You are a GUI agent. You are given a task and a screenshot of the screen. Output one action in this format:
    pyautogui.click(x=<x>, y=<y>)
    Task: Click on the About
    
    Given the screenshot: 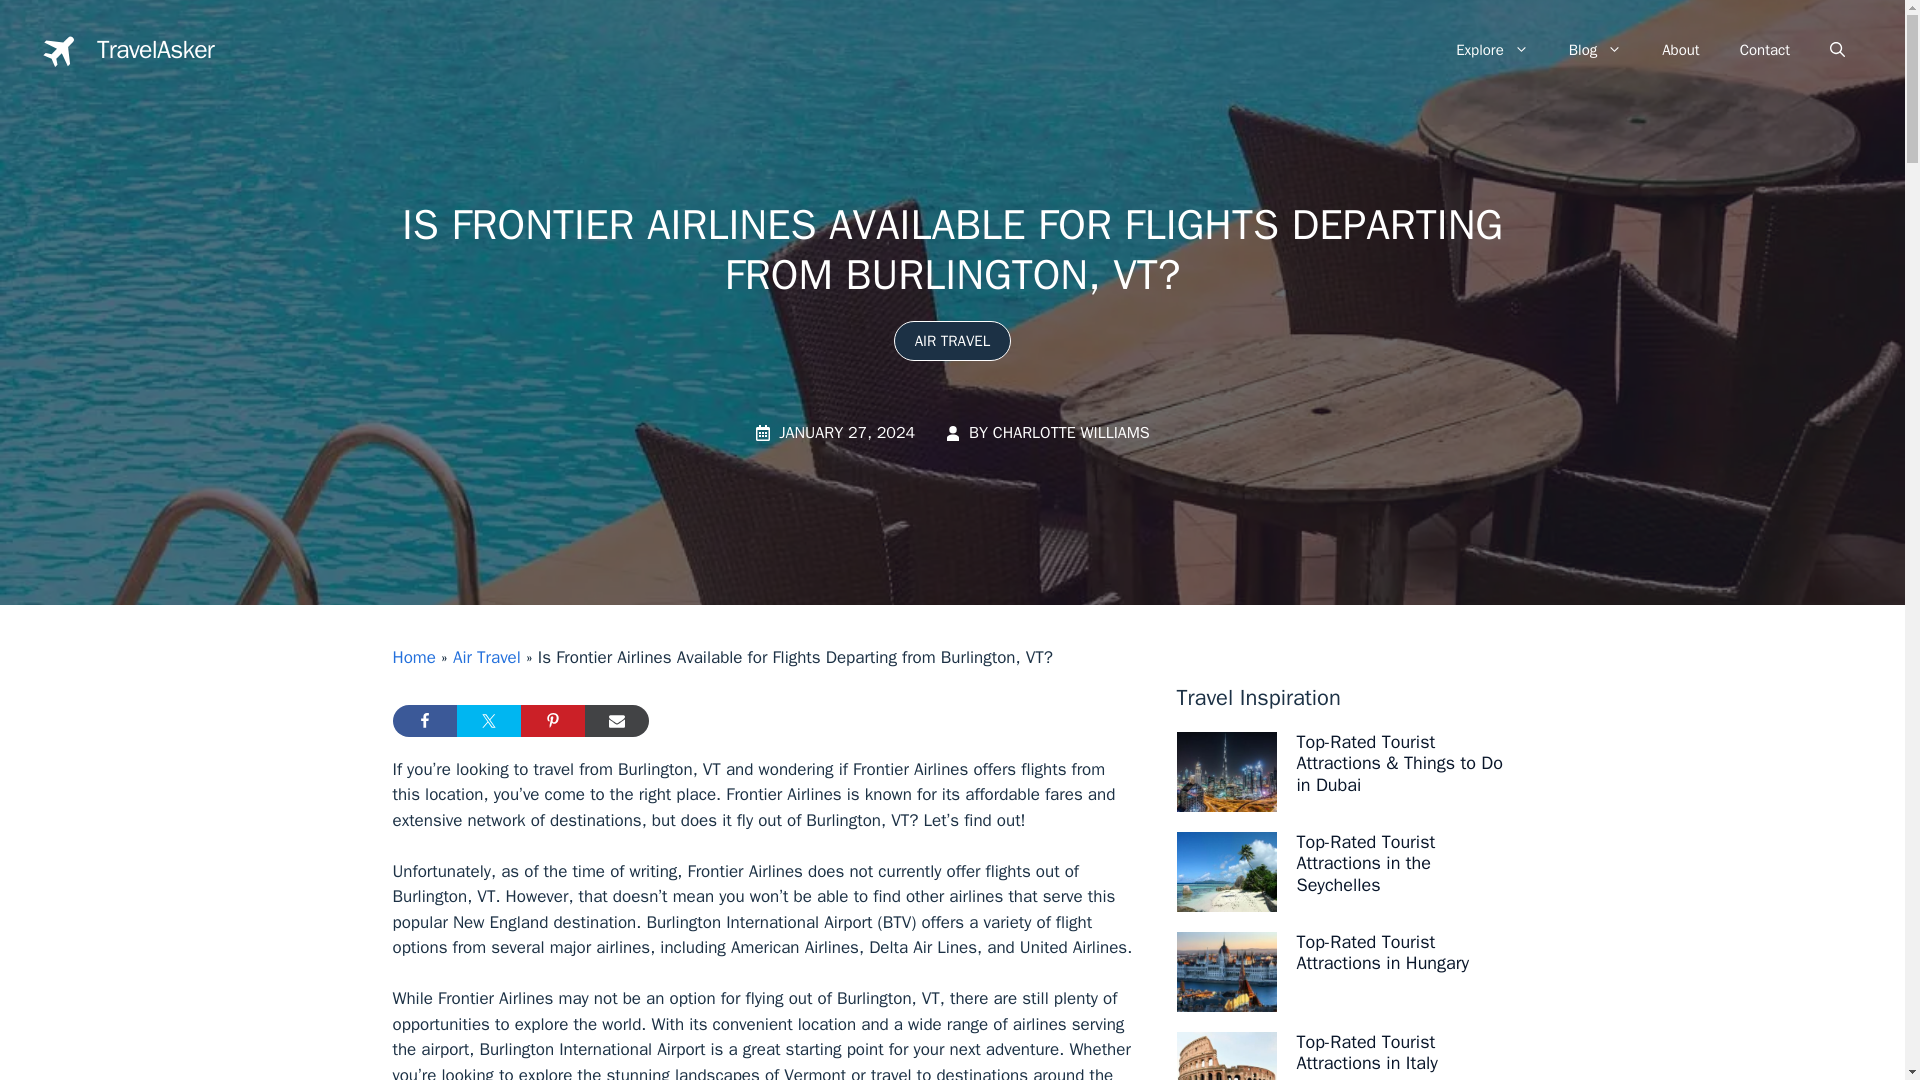 What is the action you would take?
    pyautogui.click(x=1680, y=50)
    